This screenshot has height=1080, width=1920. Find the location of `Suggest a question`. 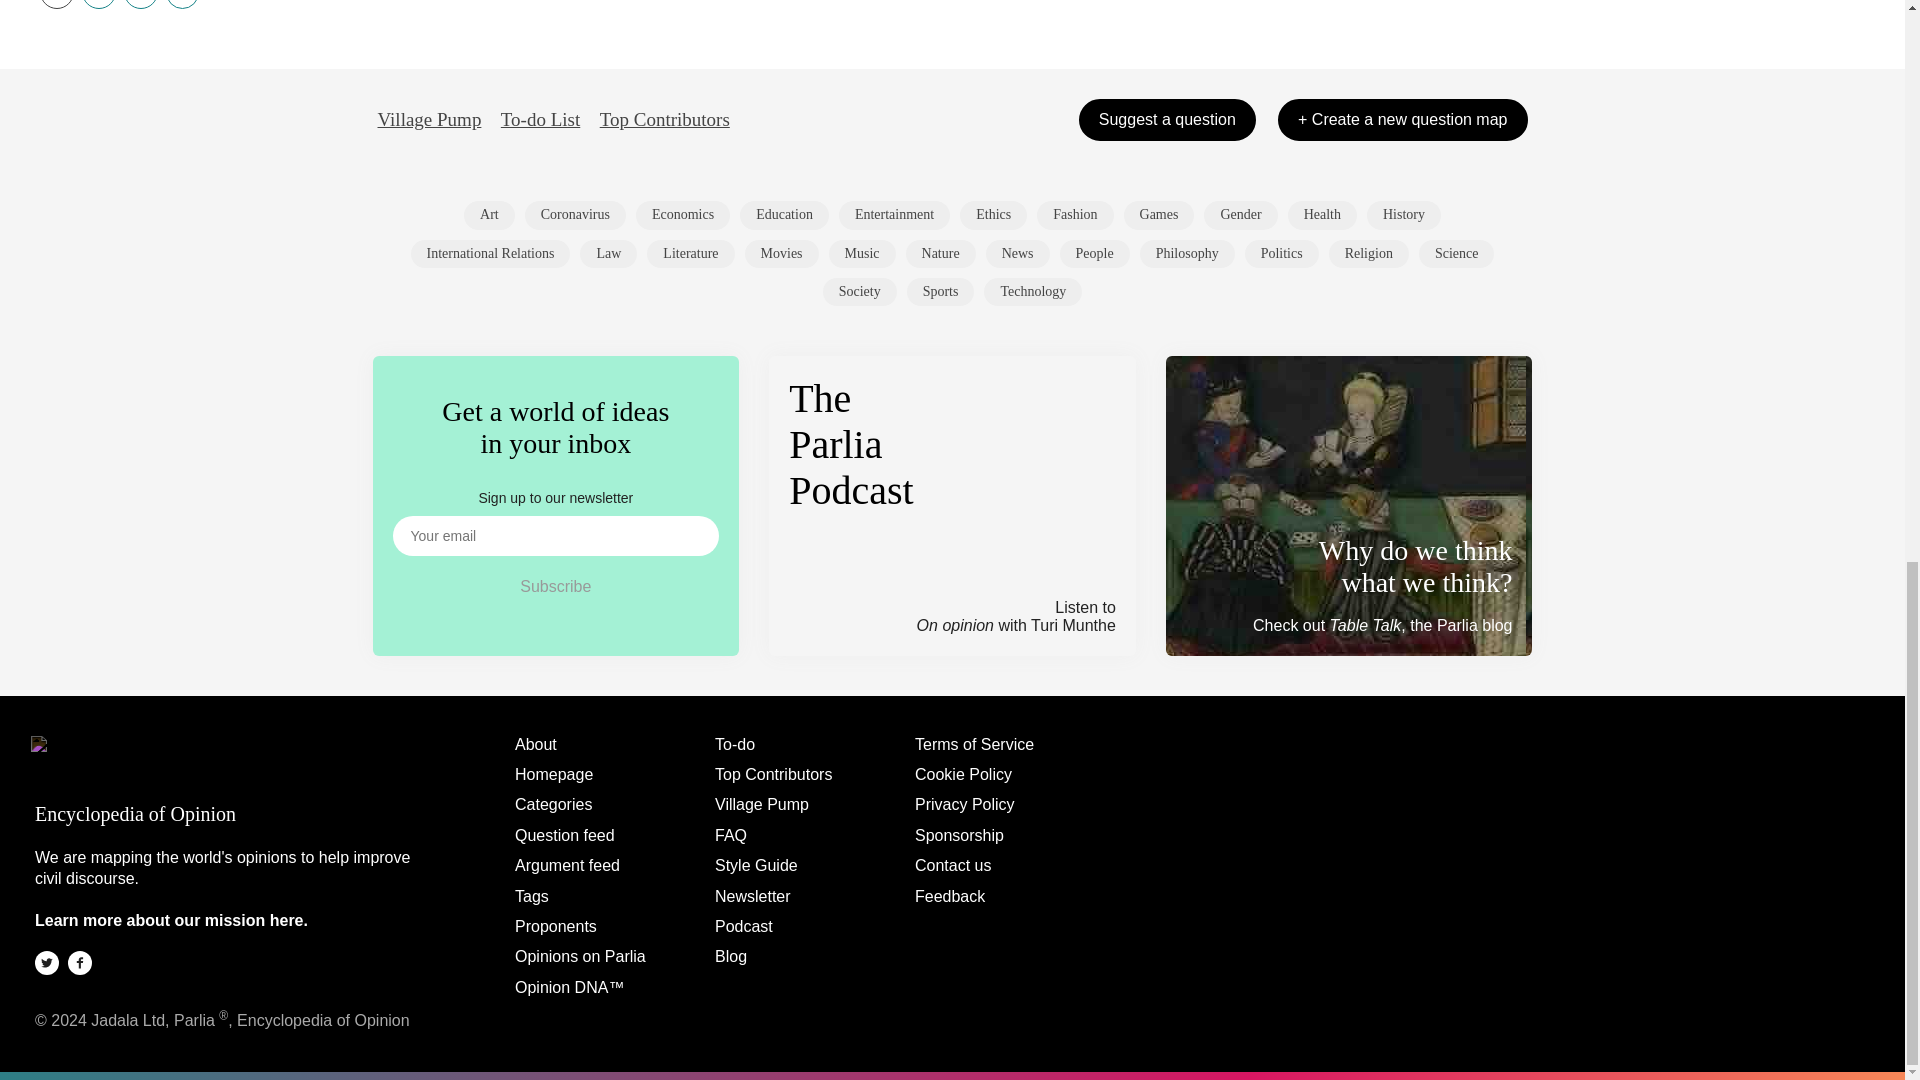

Suggest a question is located at coordinates (1167, 120).